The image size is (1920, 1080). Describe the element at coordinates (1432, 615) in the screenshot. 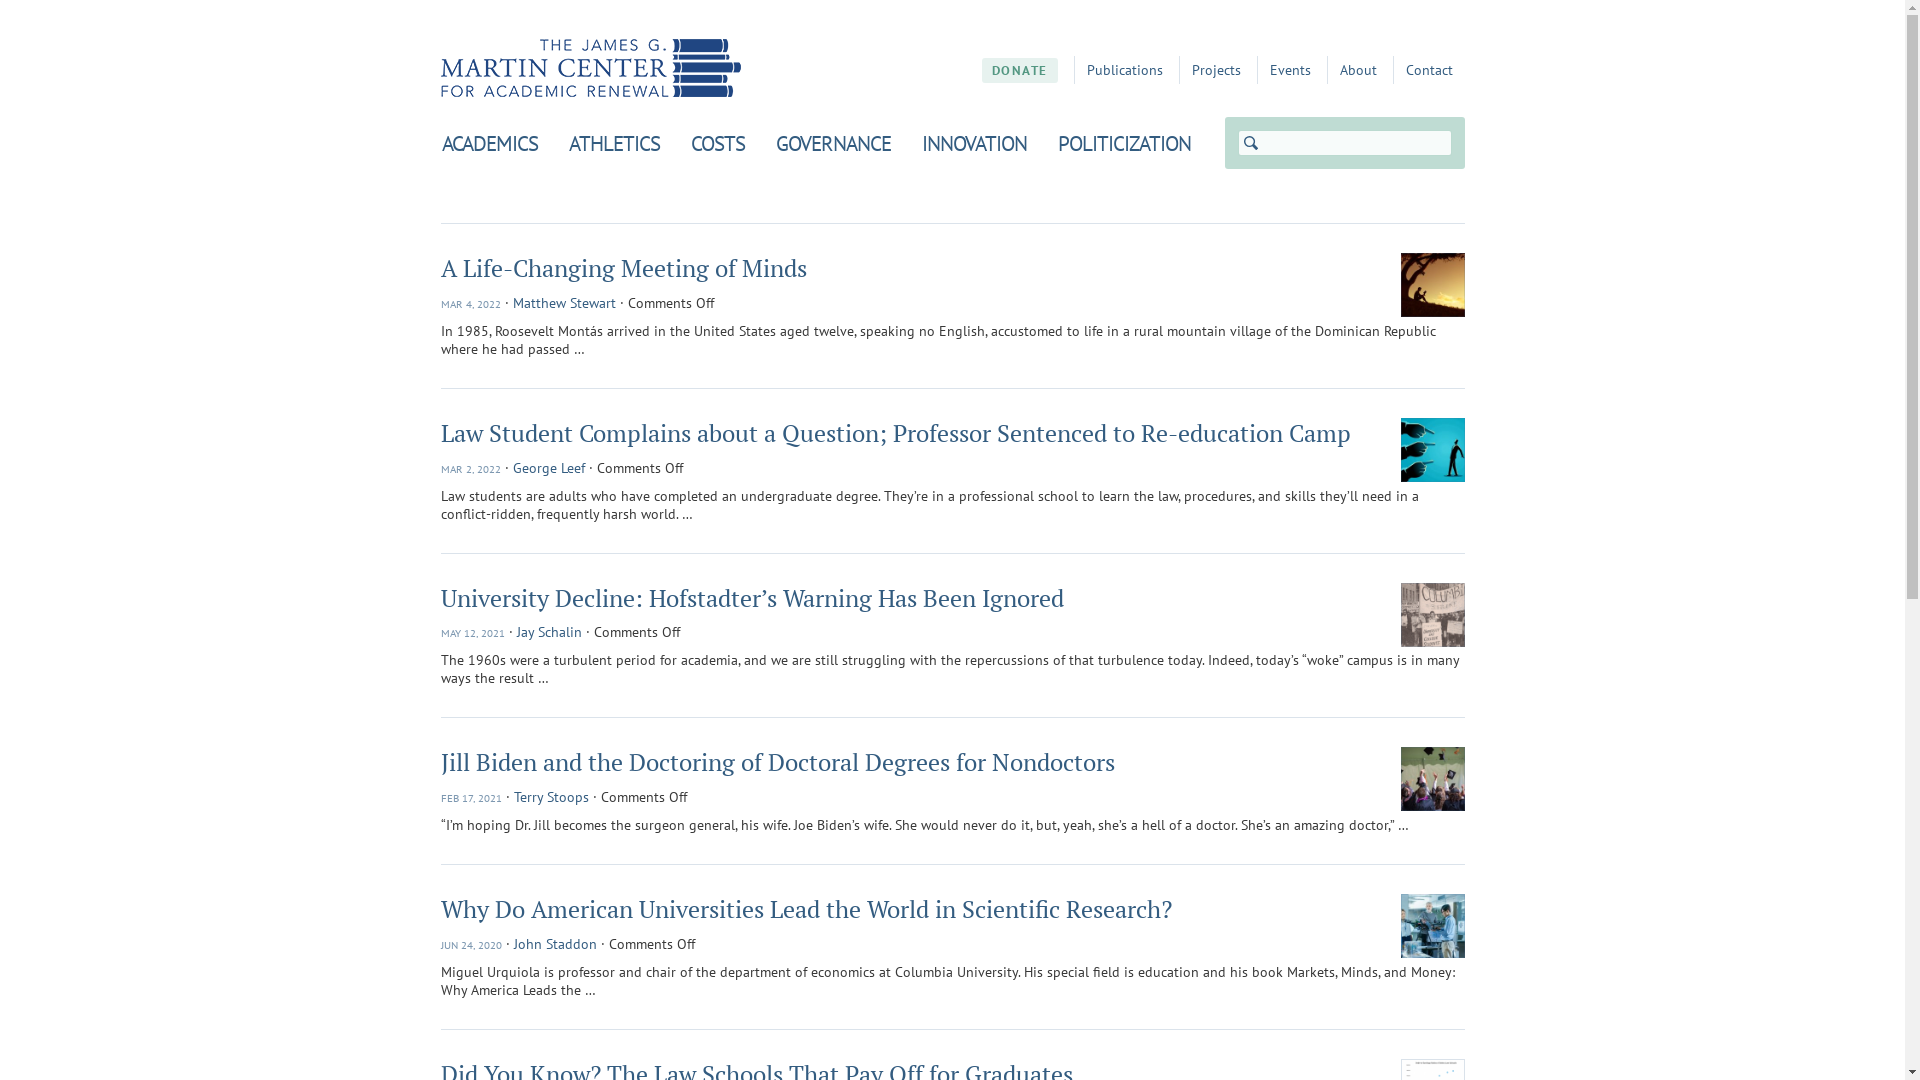

I see `Screen Shot 2021-05-11 at 5.27.42 PM` at that location.